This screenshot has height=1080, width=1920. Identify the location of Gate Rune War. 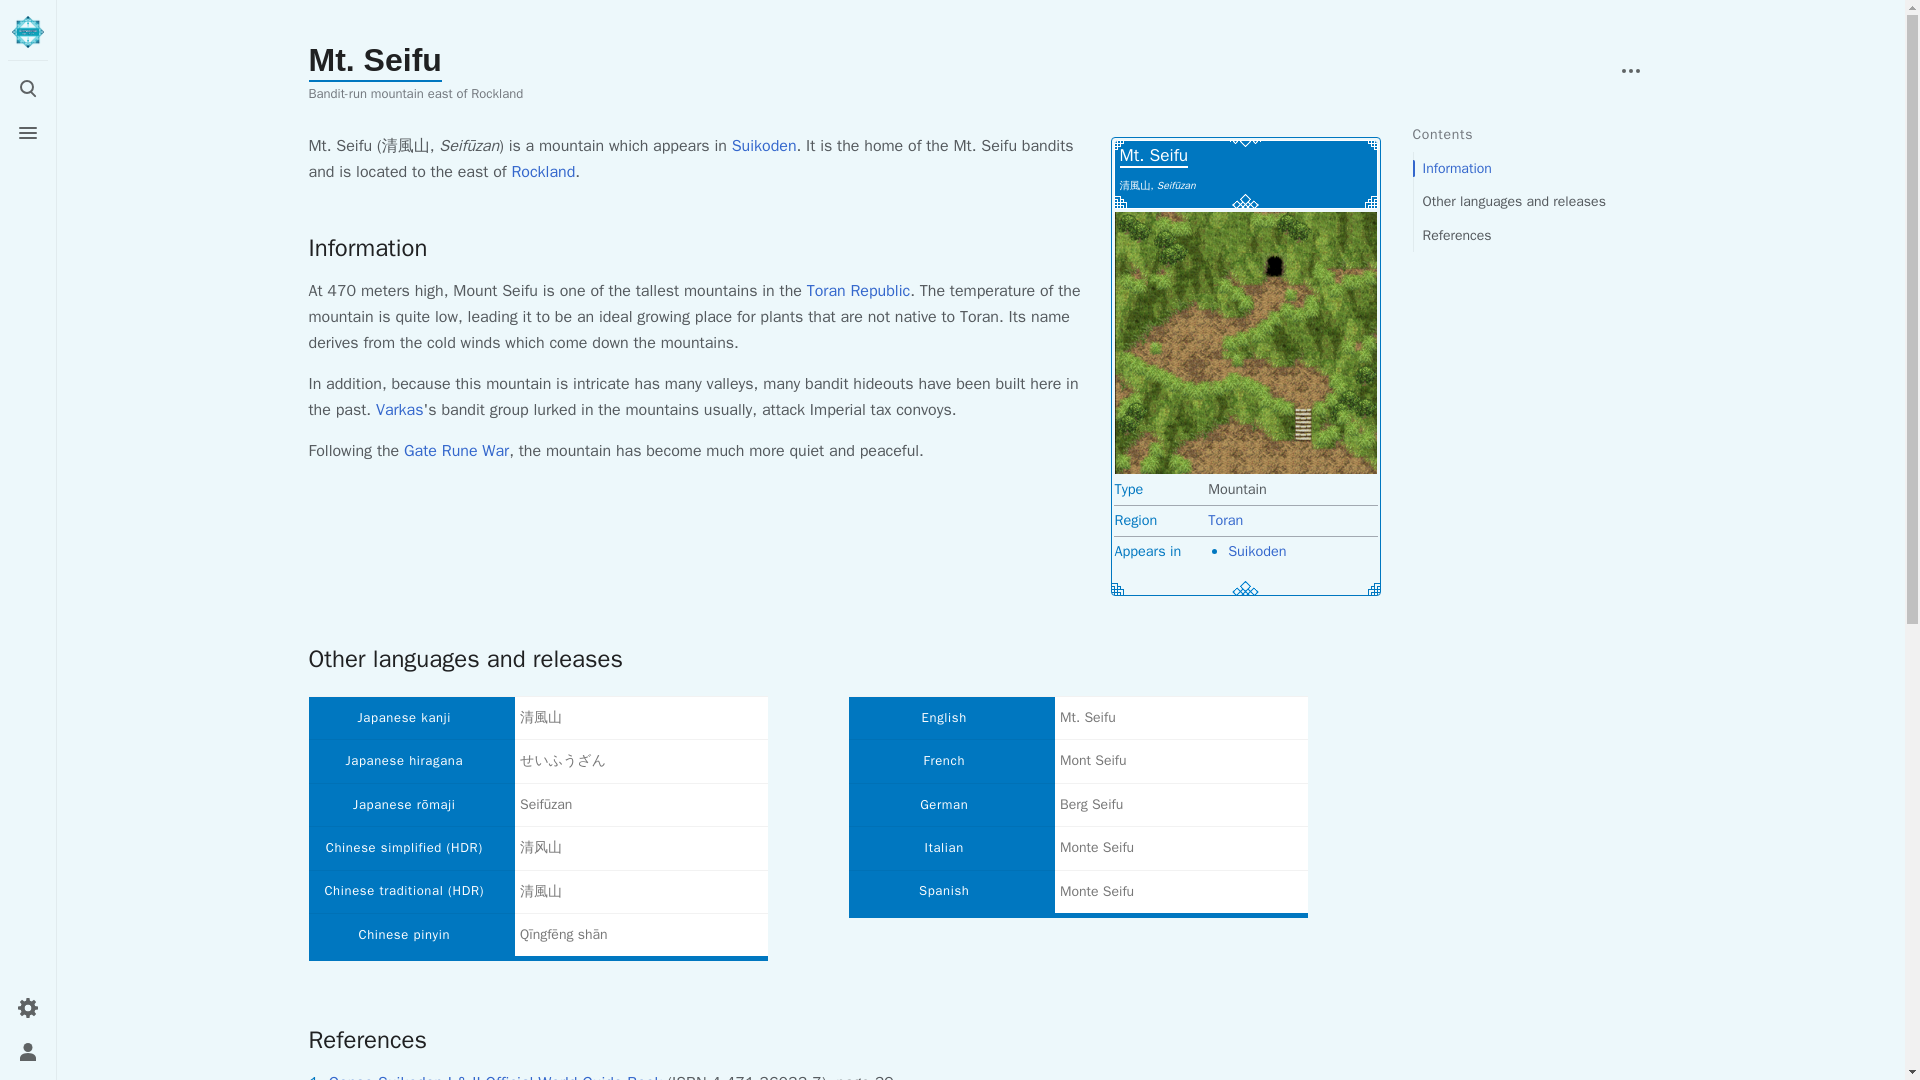
(456, 450).